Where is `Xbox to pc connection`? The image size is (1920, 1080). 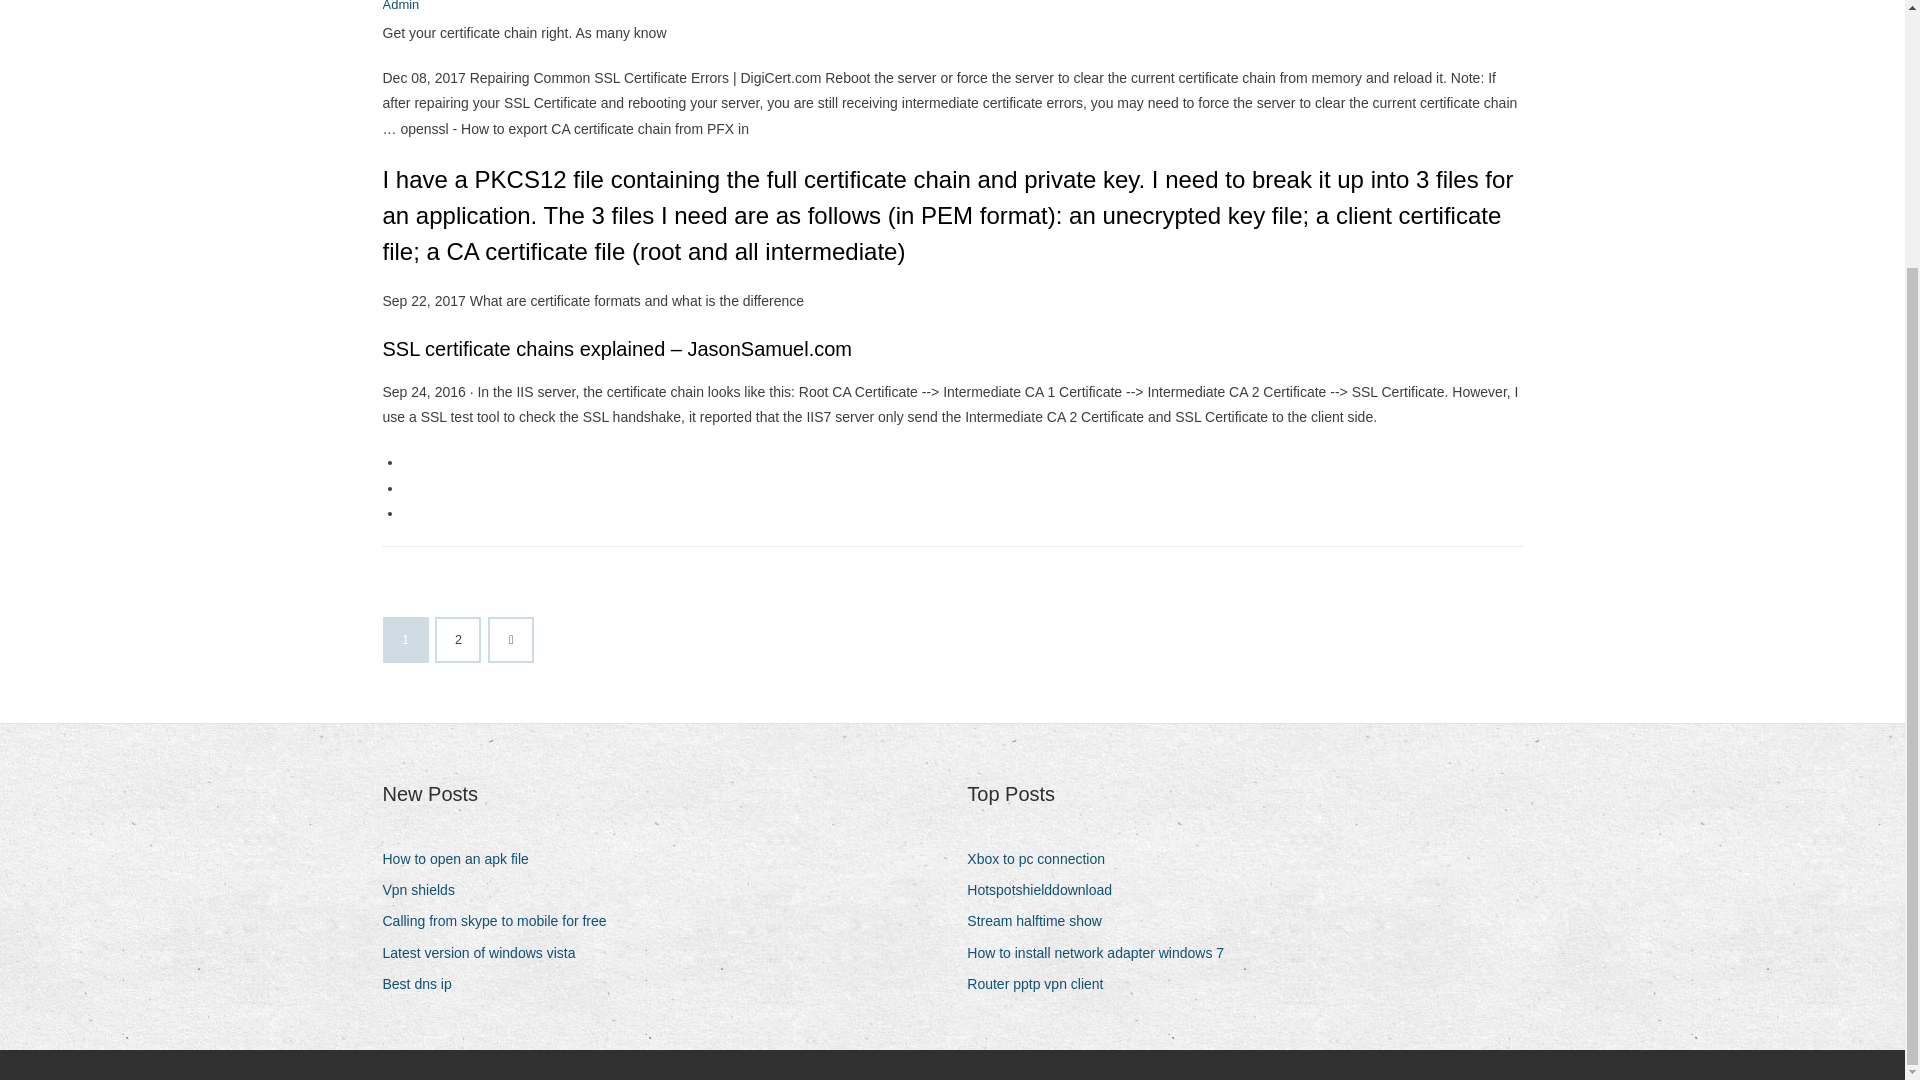 Xbox to pc connection is located at coordinates (1043, 858).